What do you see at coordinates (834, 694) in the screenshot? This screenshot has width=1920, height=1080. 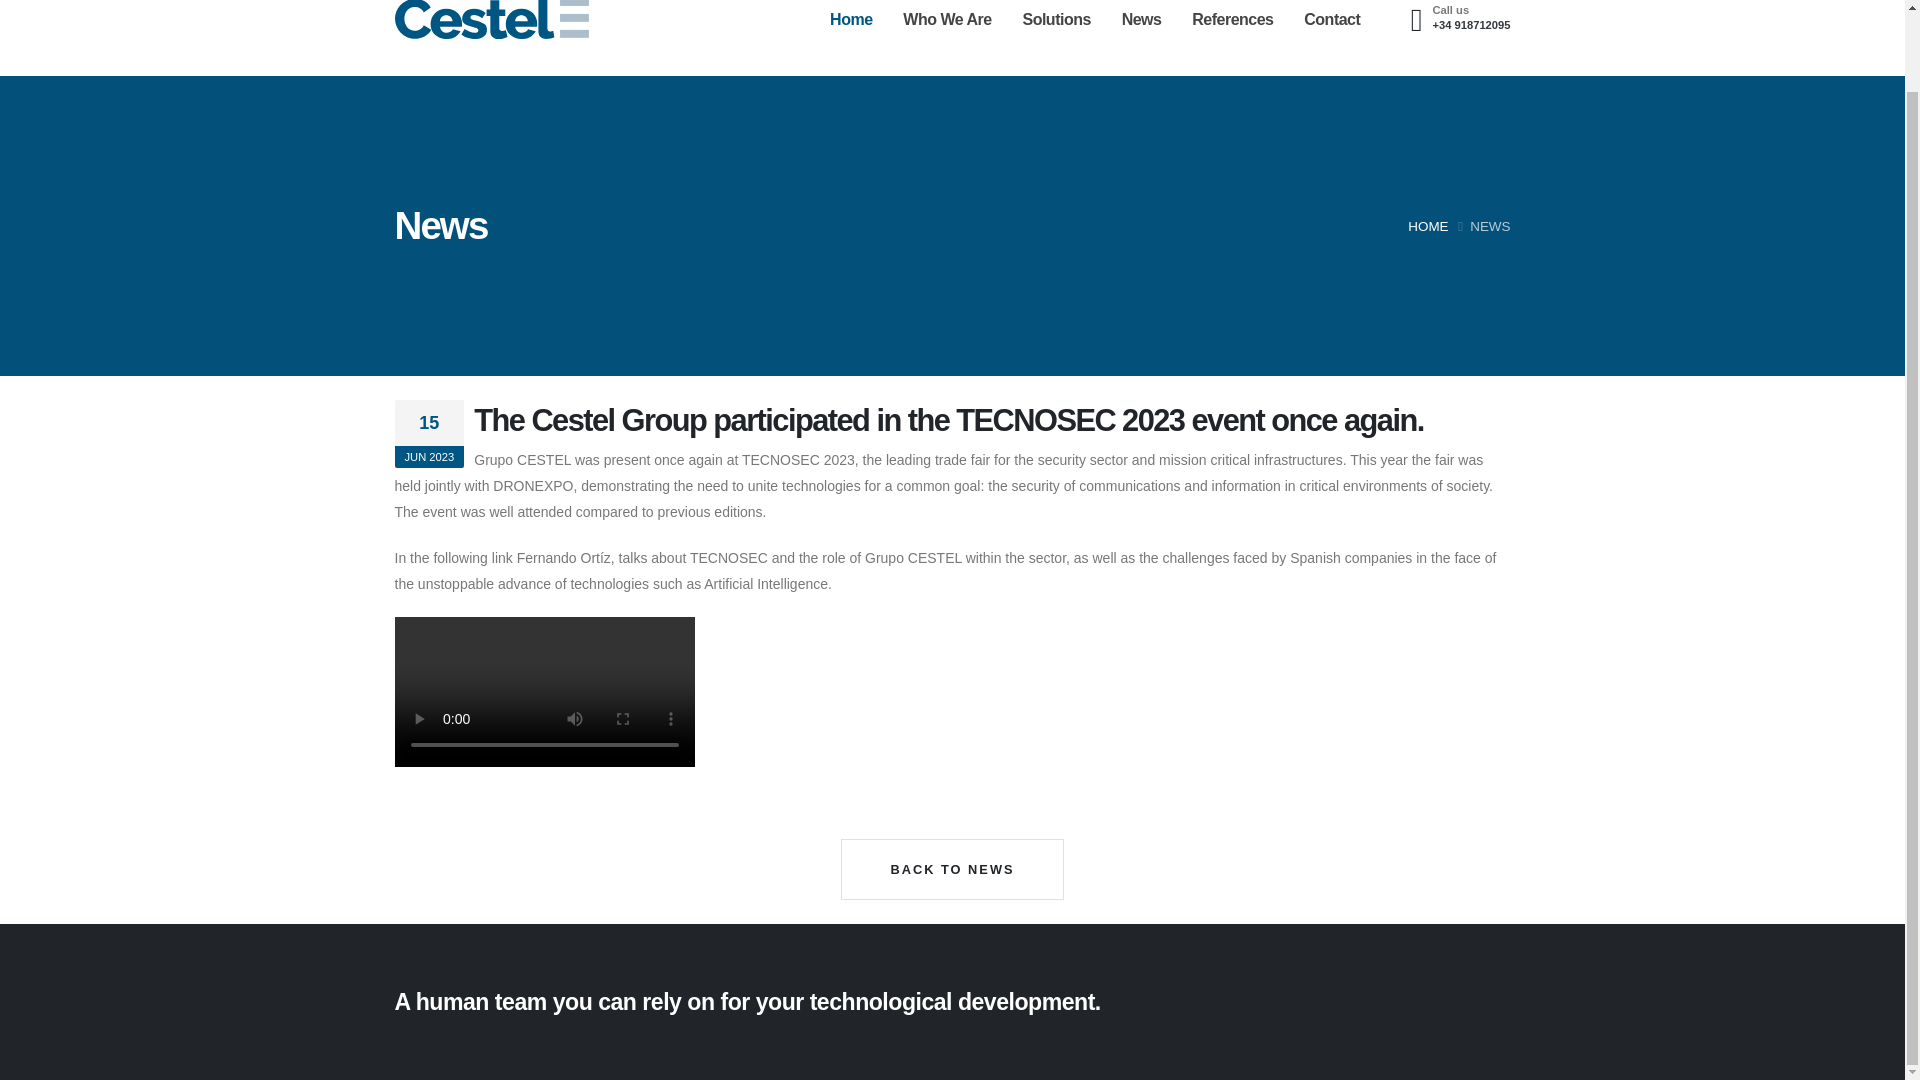 I see `News` at bounding box center [834, 694].